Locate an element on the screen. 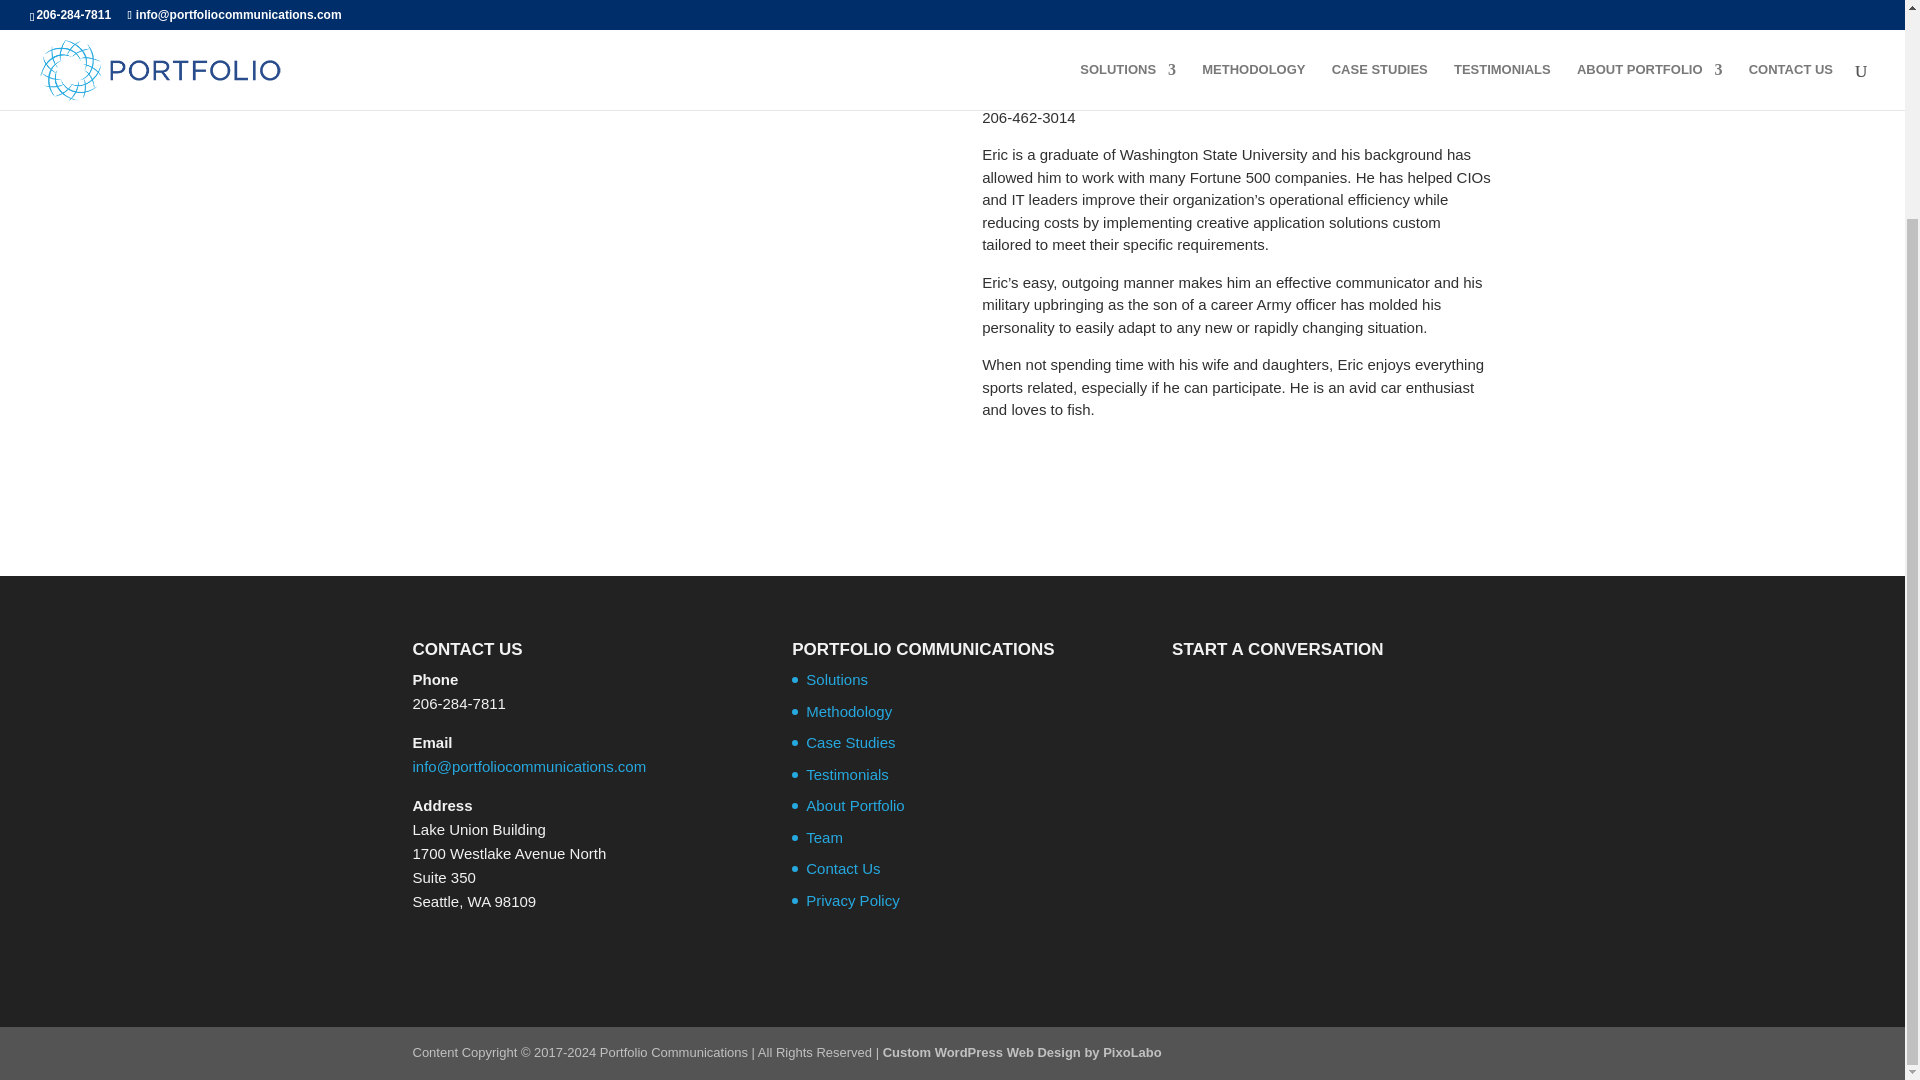 The height and width of the screenshot is (1080, 1920). Team is located at coordinates (824, 837).